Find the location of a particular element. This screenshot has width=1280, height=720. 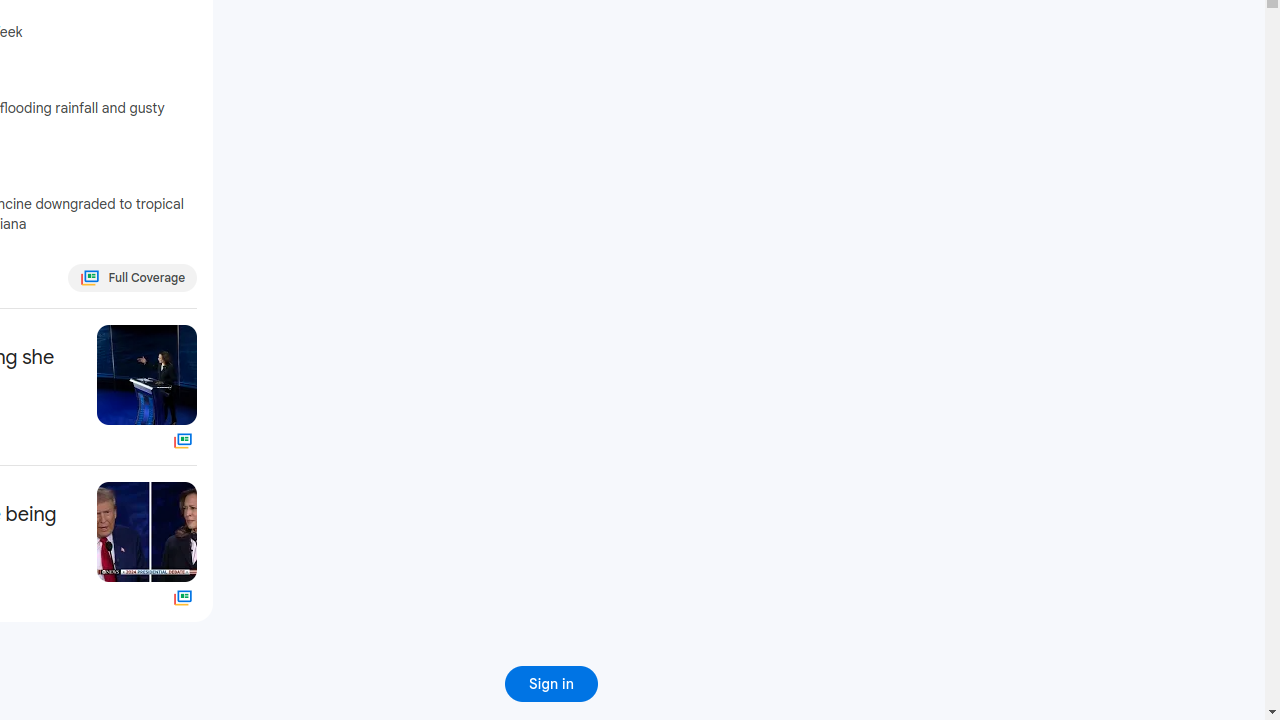

Full Coverage is located at coordinates (184, 598).